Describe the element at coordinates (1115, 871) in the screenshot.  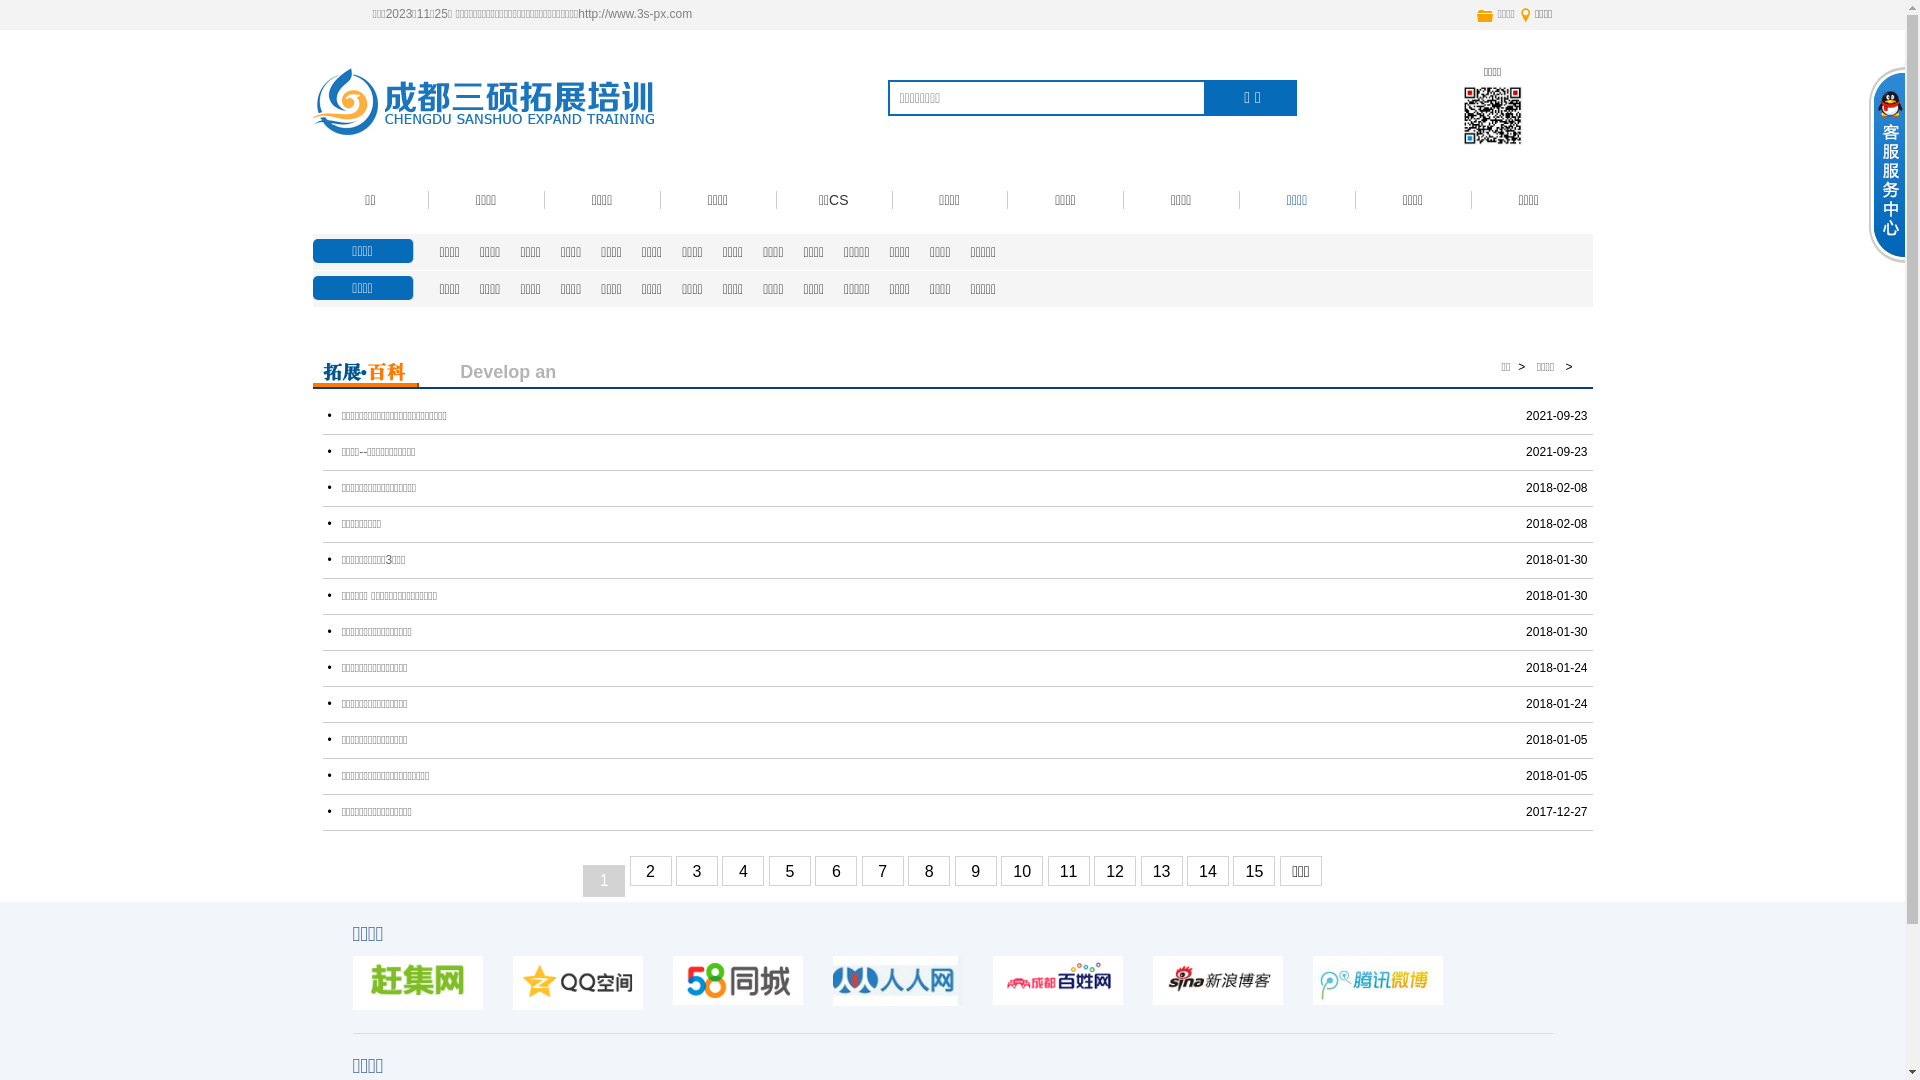
I see `12` at that location.